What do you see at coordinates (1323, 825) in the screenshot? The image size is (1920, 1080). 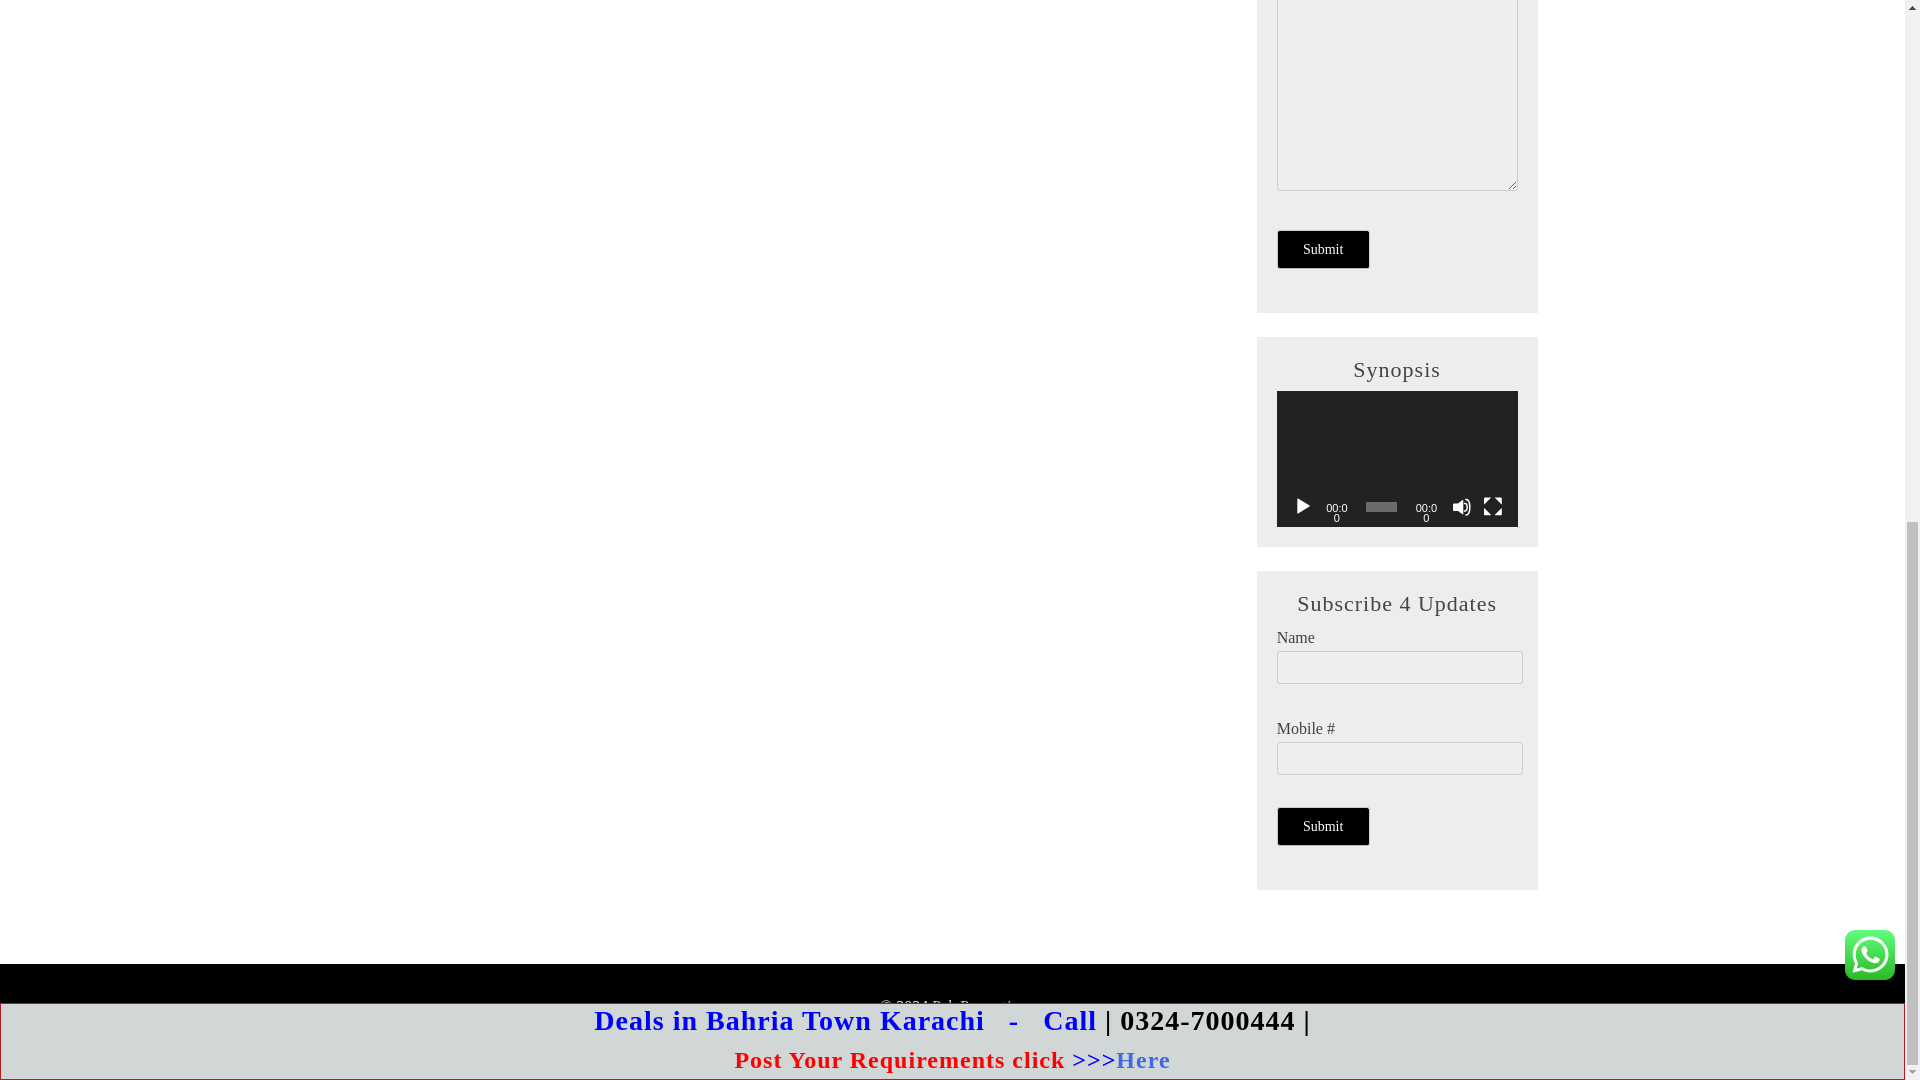 I see `Submit` at bounding box center [1323, 825].